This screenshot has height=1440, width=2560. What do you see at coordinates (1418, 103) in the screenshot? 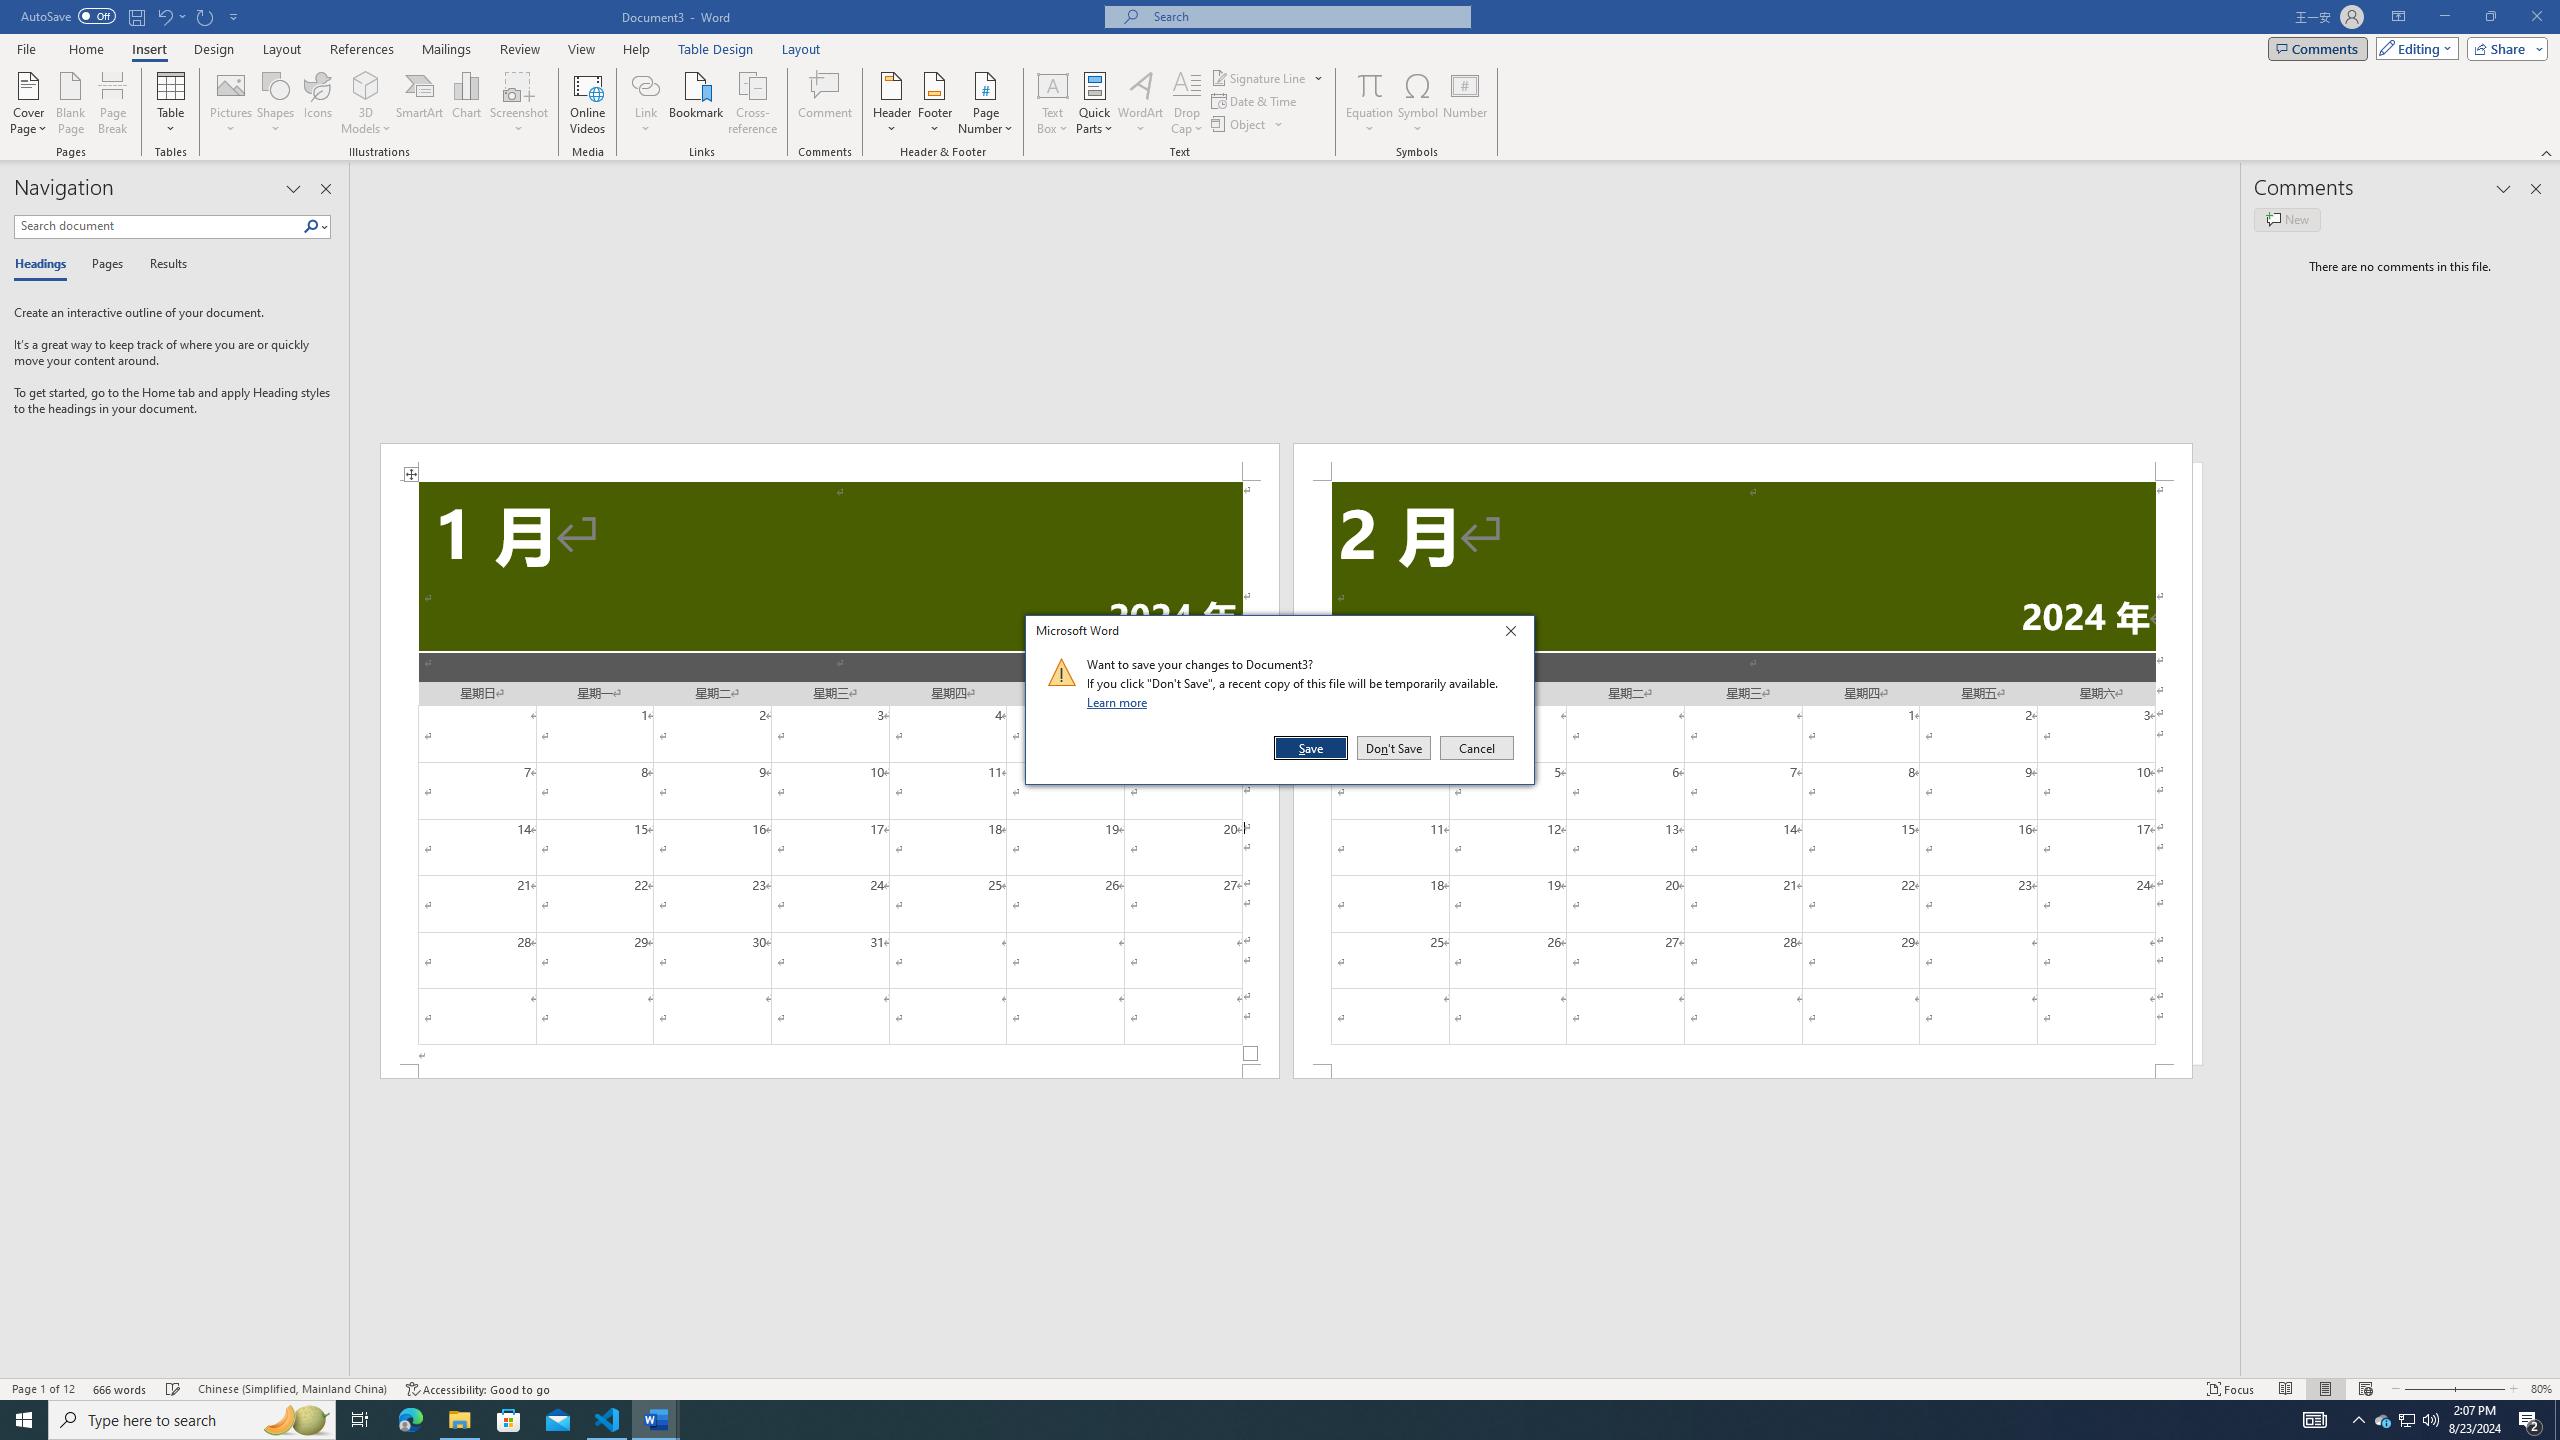
I see `Symbol` at bounding box center [1418, 103].